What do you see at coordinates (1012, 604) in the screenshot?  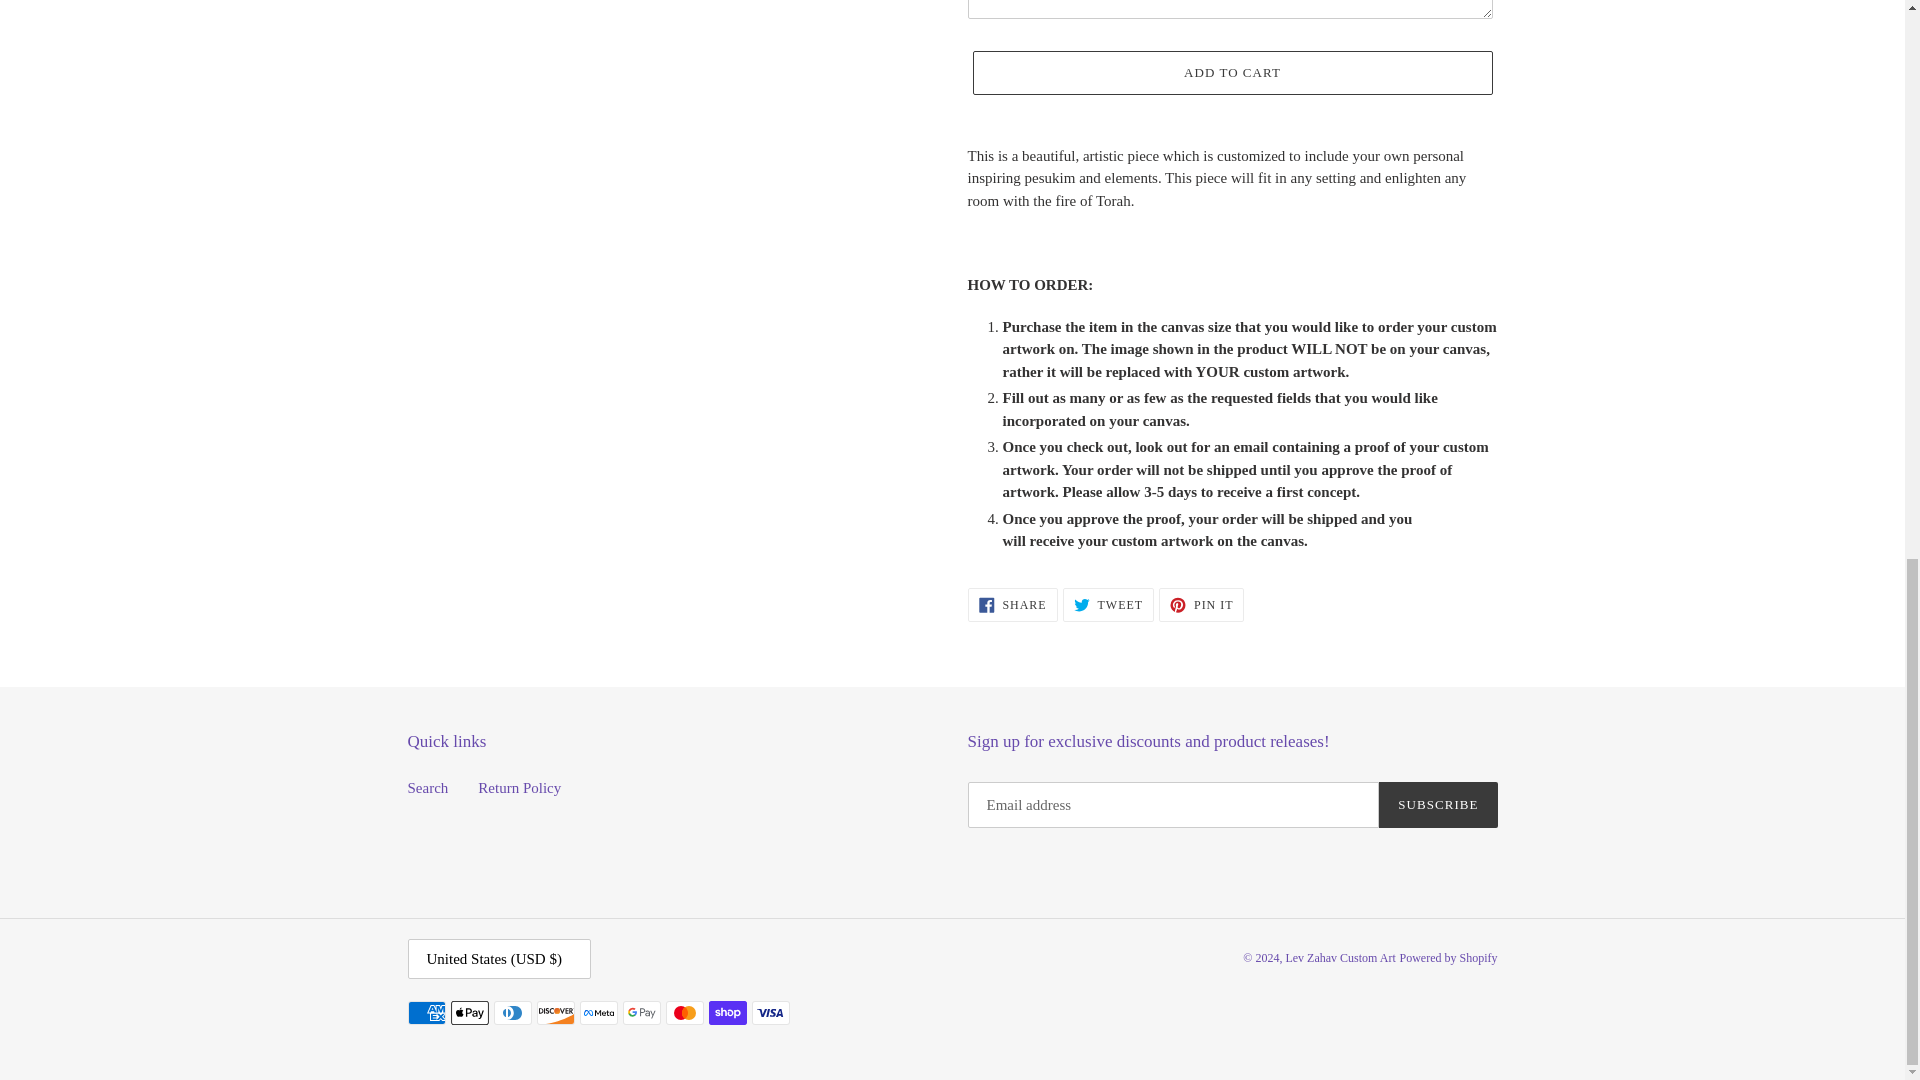 I see `ADD TO CART` at bounding box center [1012, 604].